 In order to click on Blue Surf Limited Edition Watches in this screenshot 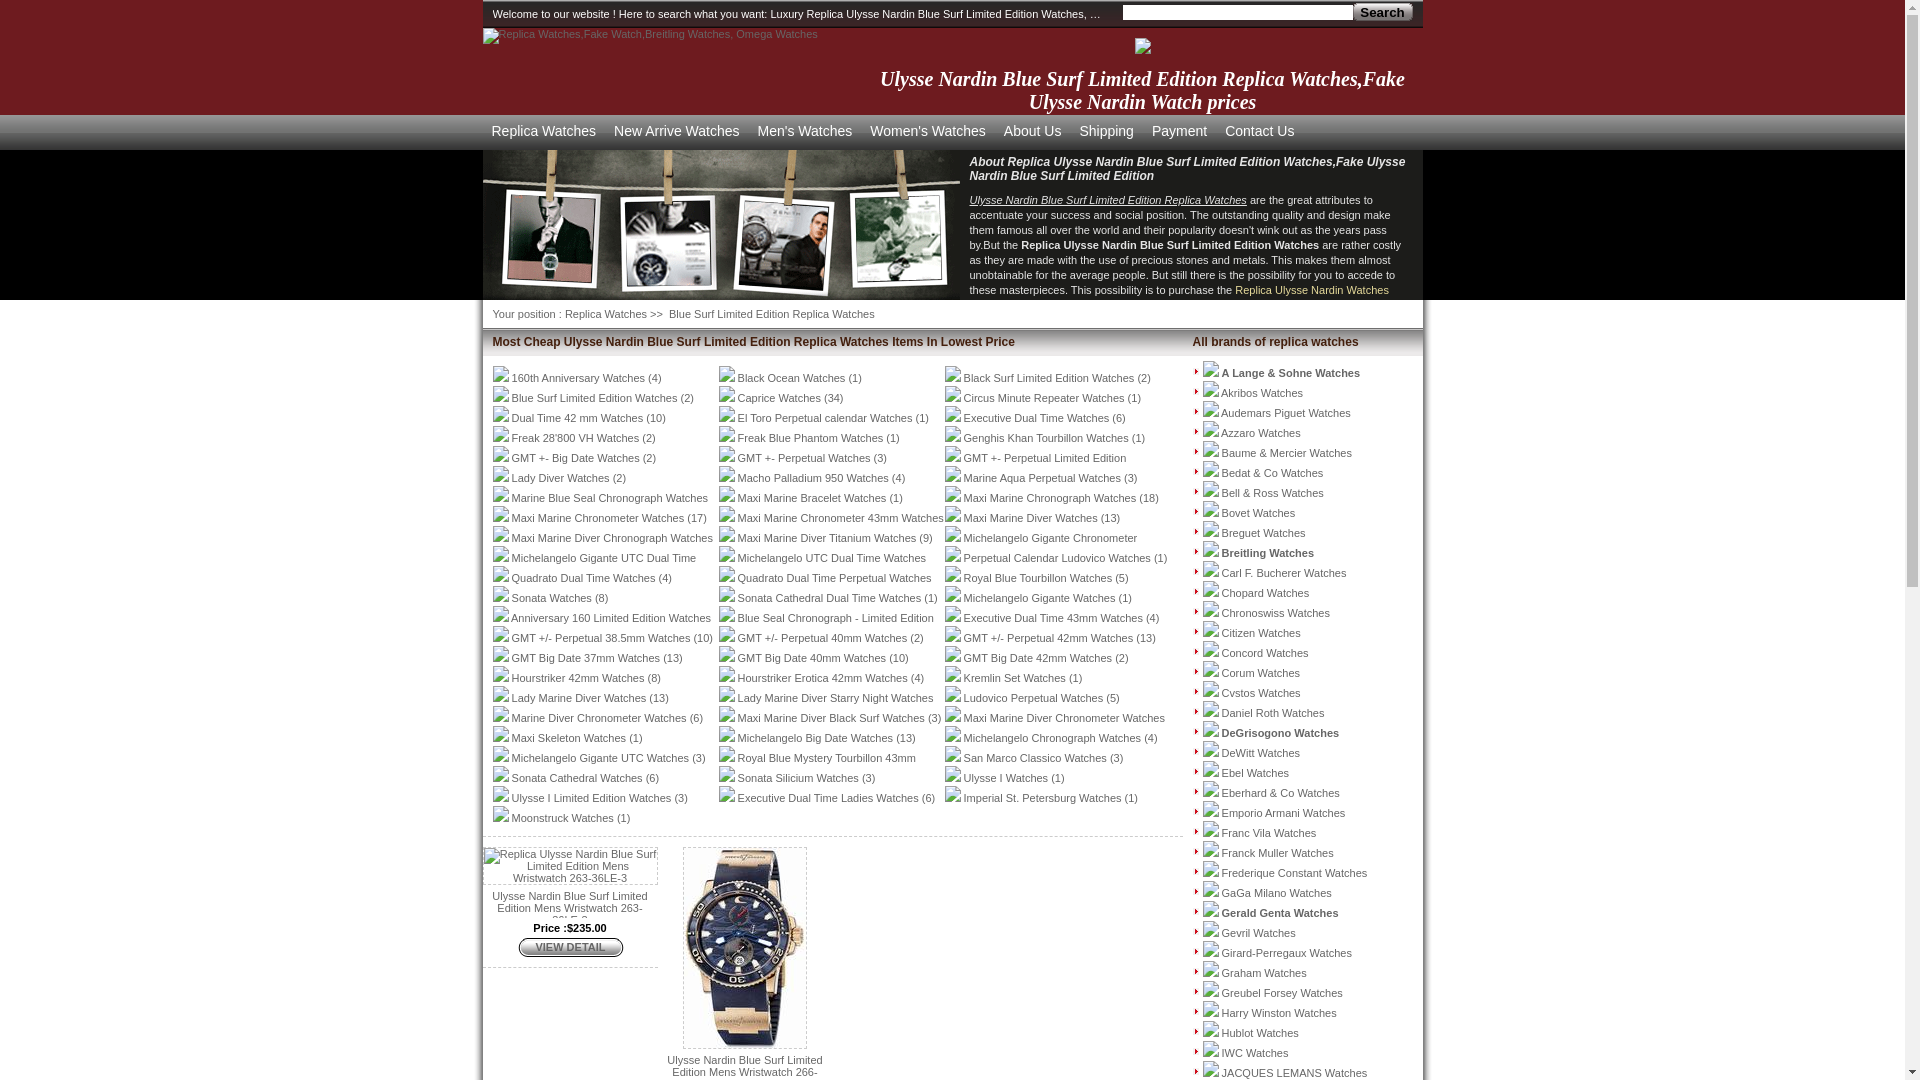, I will do `click(595, 398)`.